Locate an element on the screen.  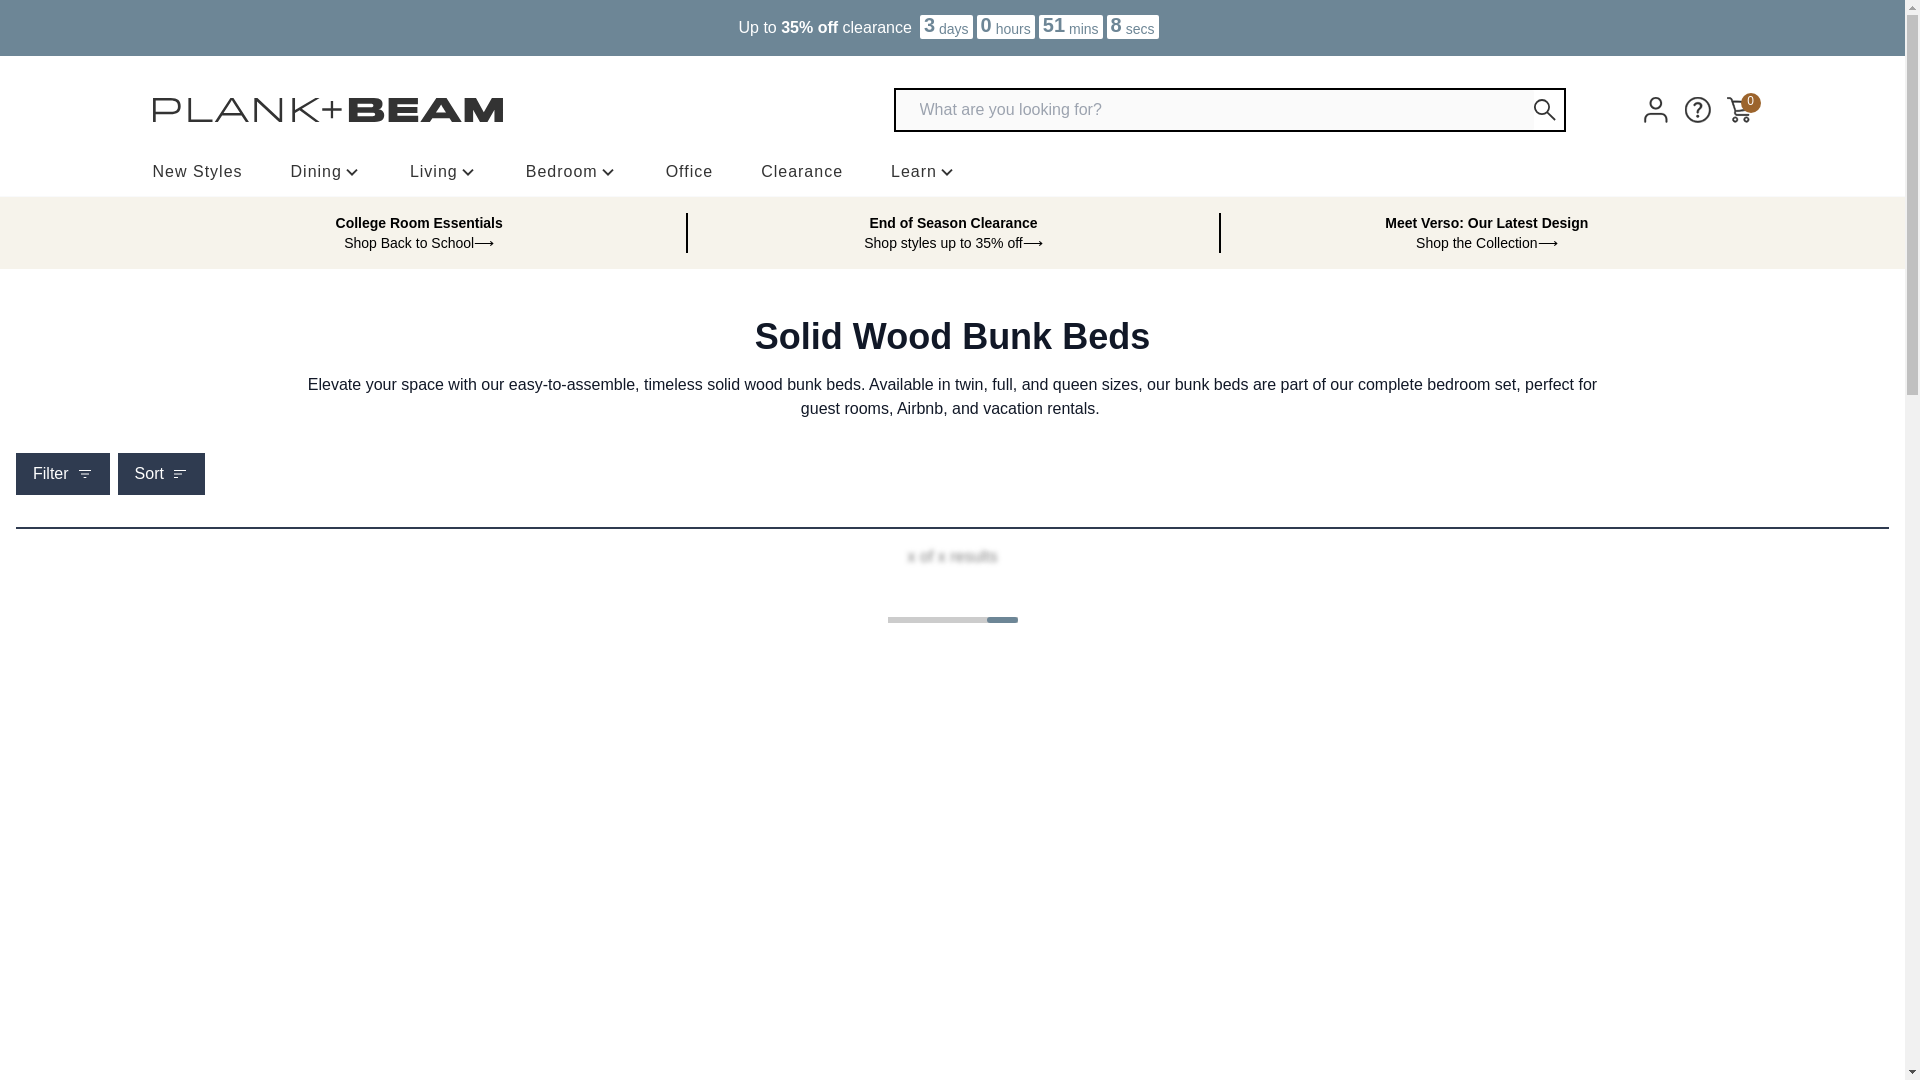
Dining is located at coordinates (326, 172).